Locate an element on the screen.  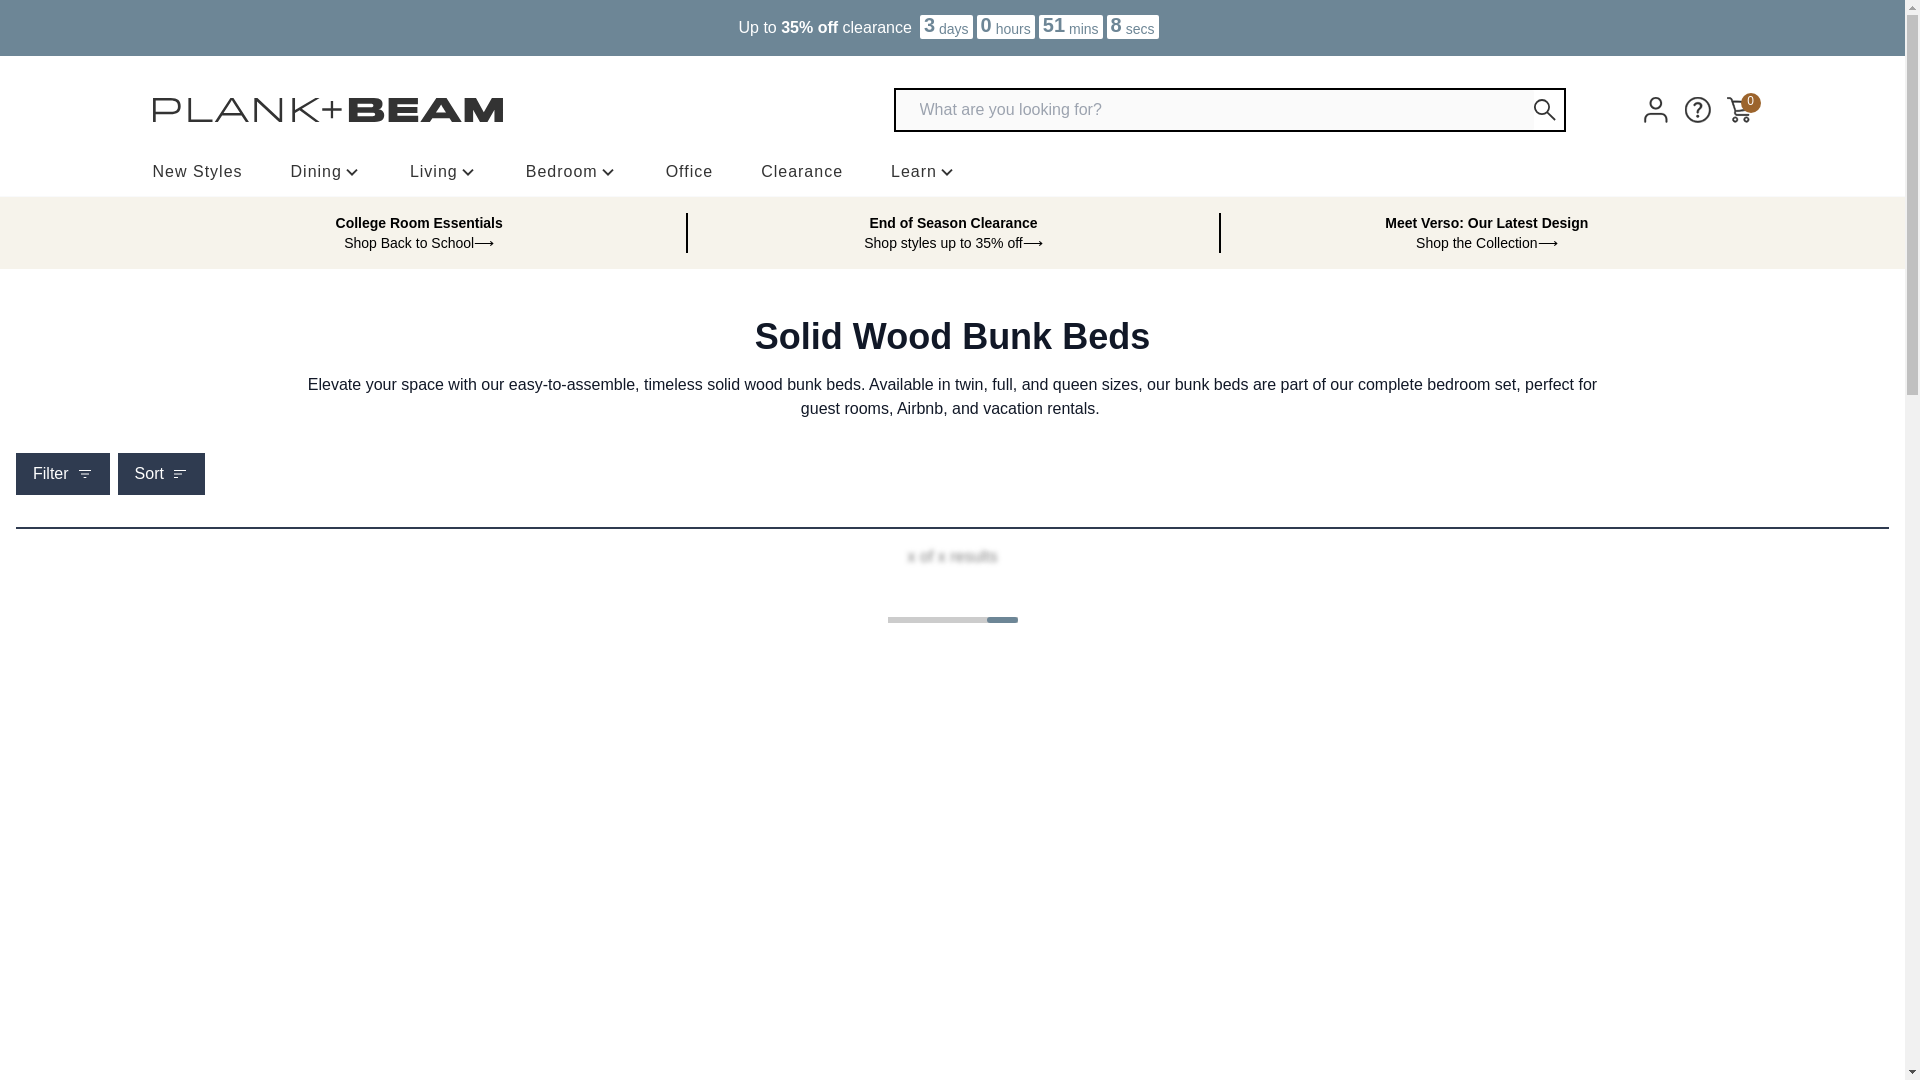
Dining is located at coordinates (326, 172).